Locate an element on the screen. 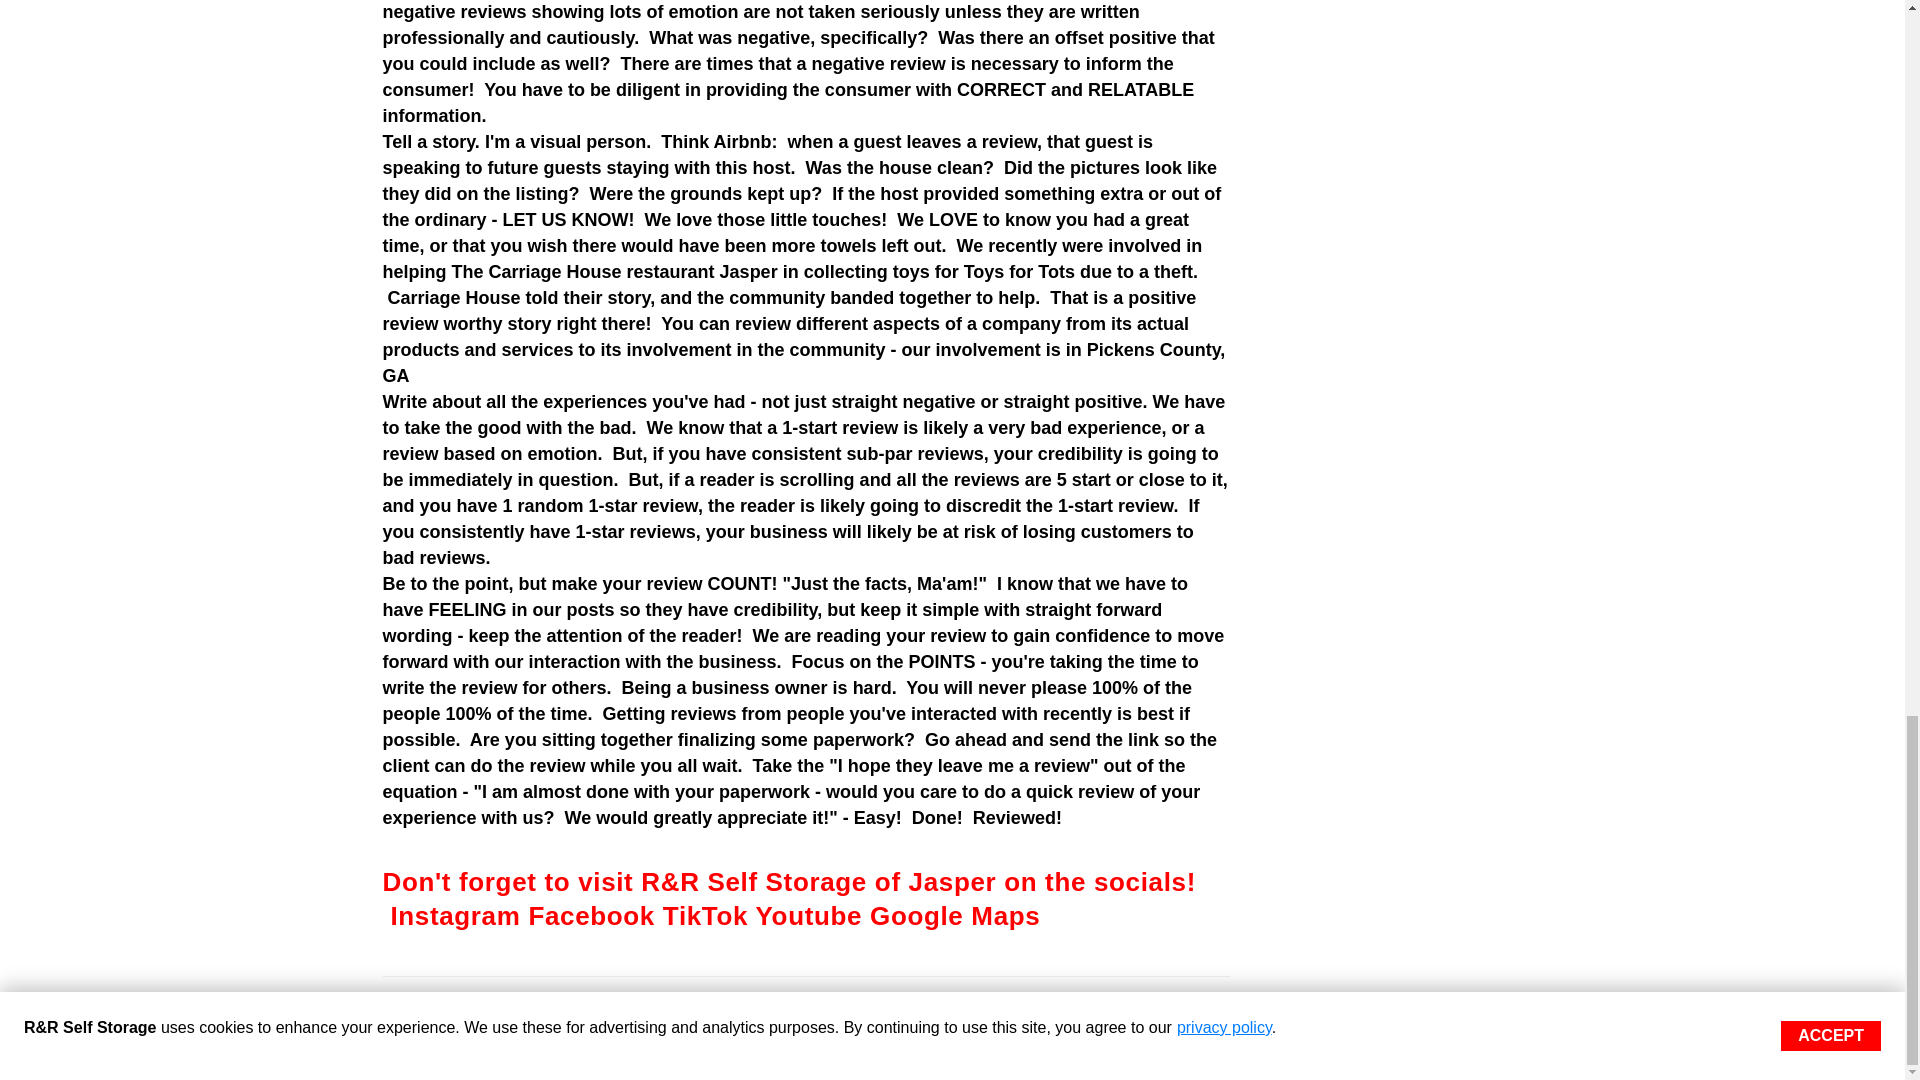 The width and height of the screenshot is (1920, 1080). Facebook is located at coordinates (591, 915).